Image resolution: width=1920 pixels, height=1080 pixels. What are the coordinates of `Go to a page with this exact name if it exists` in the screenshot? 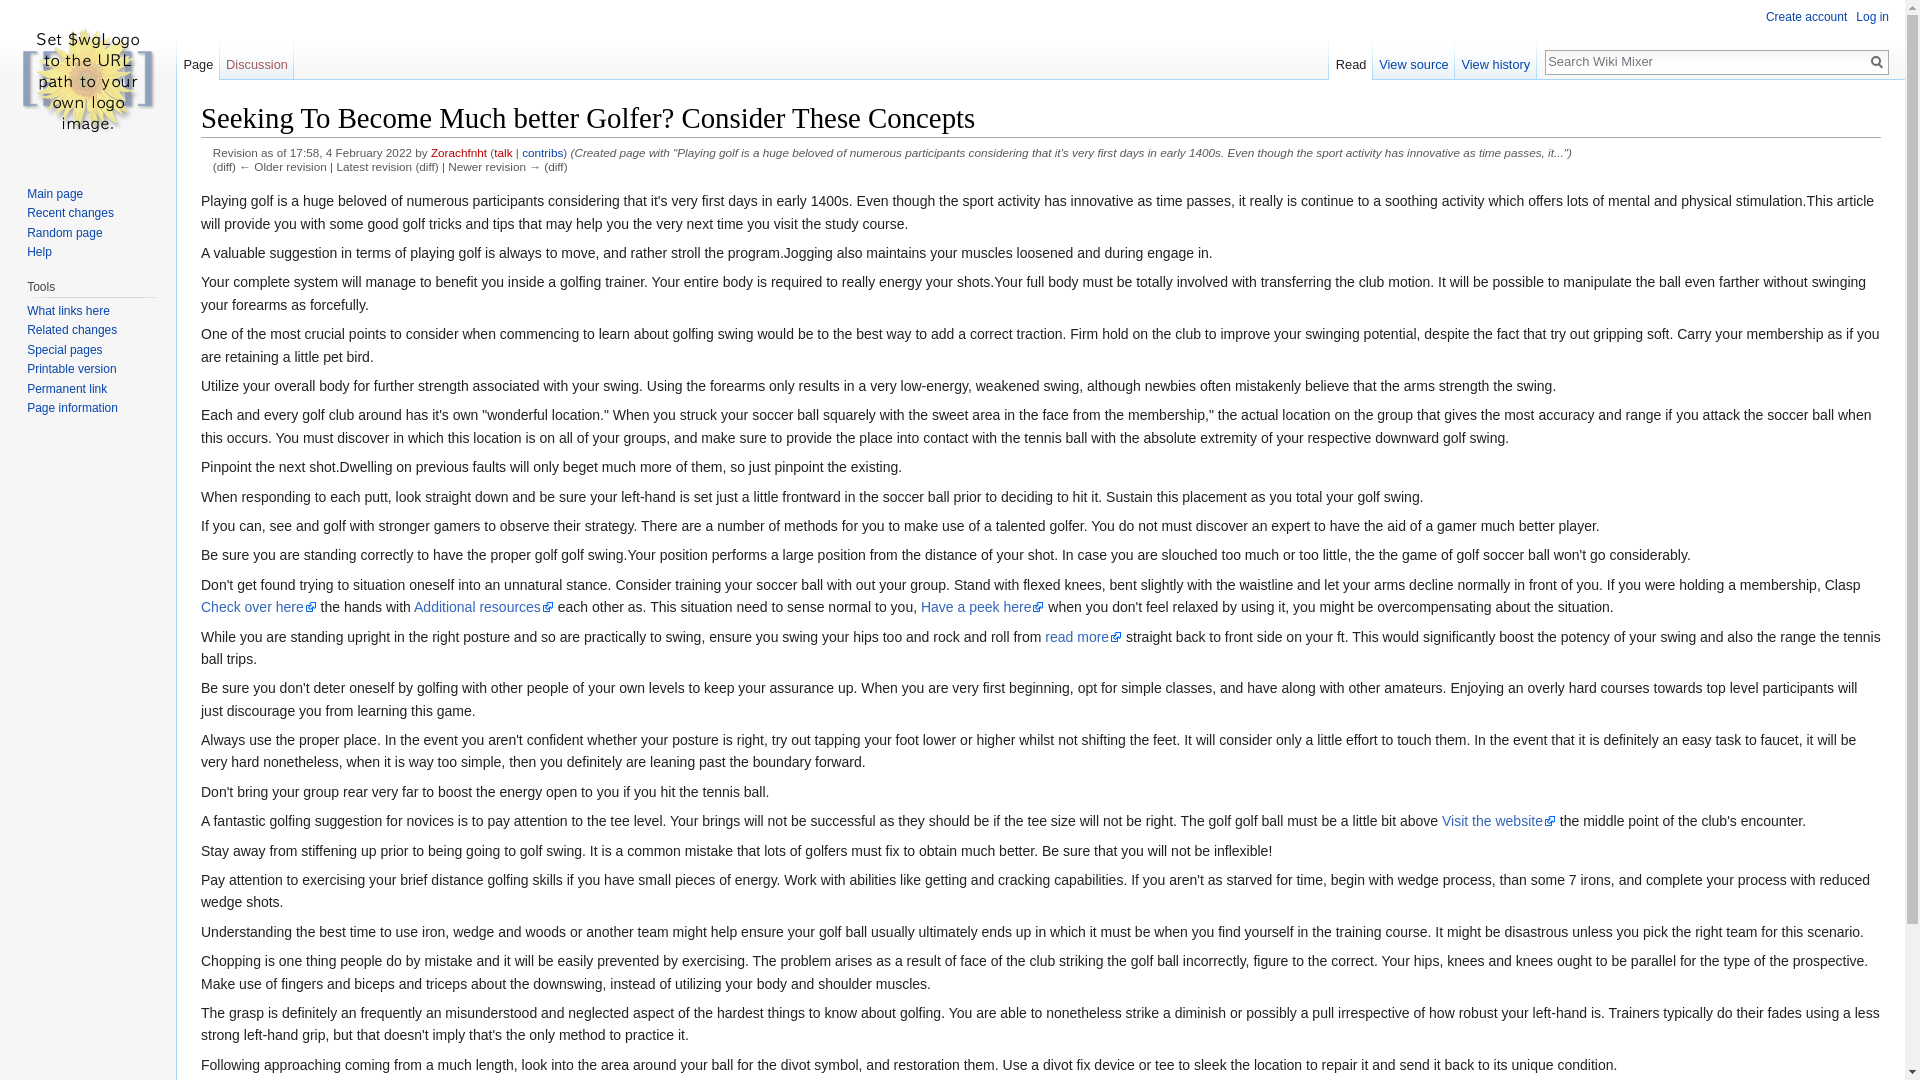 It's located at (1876, 62).